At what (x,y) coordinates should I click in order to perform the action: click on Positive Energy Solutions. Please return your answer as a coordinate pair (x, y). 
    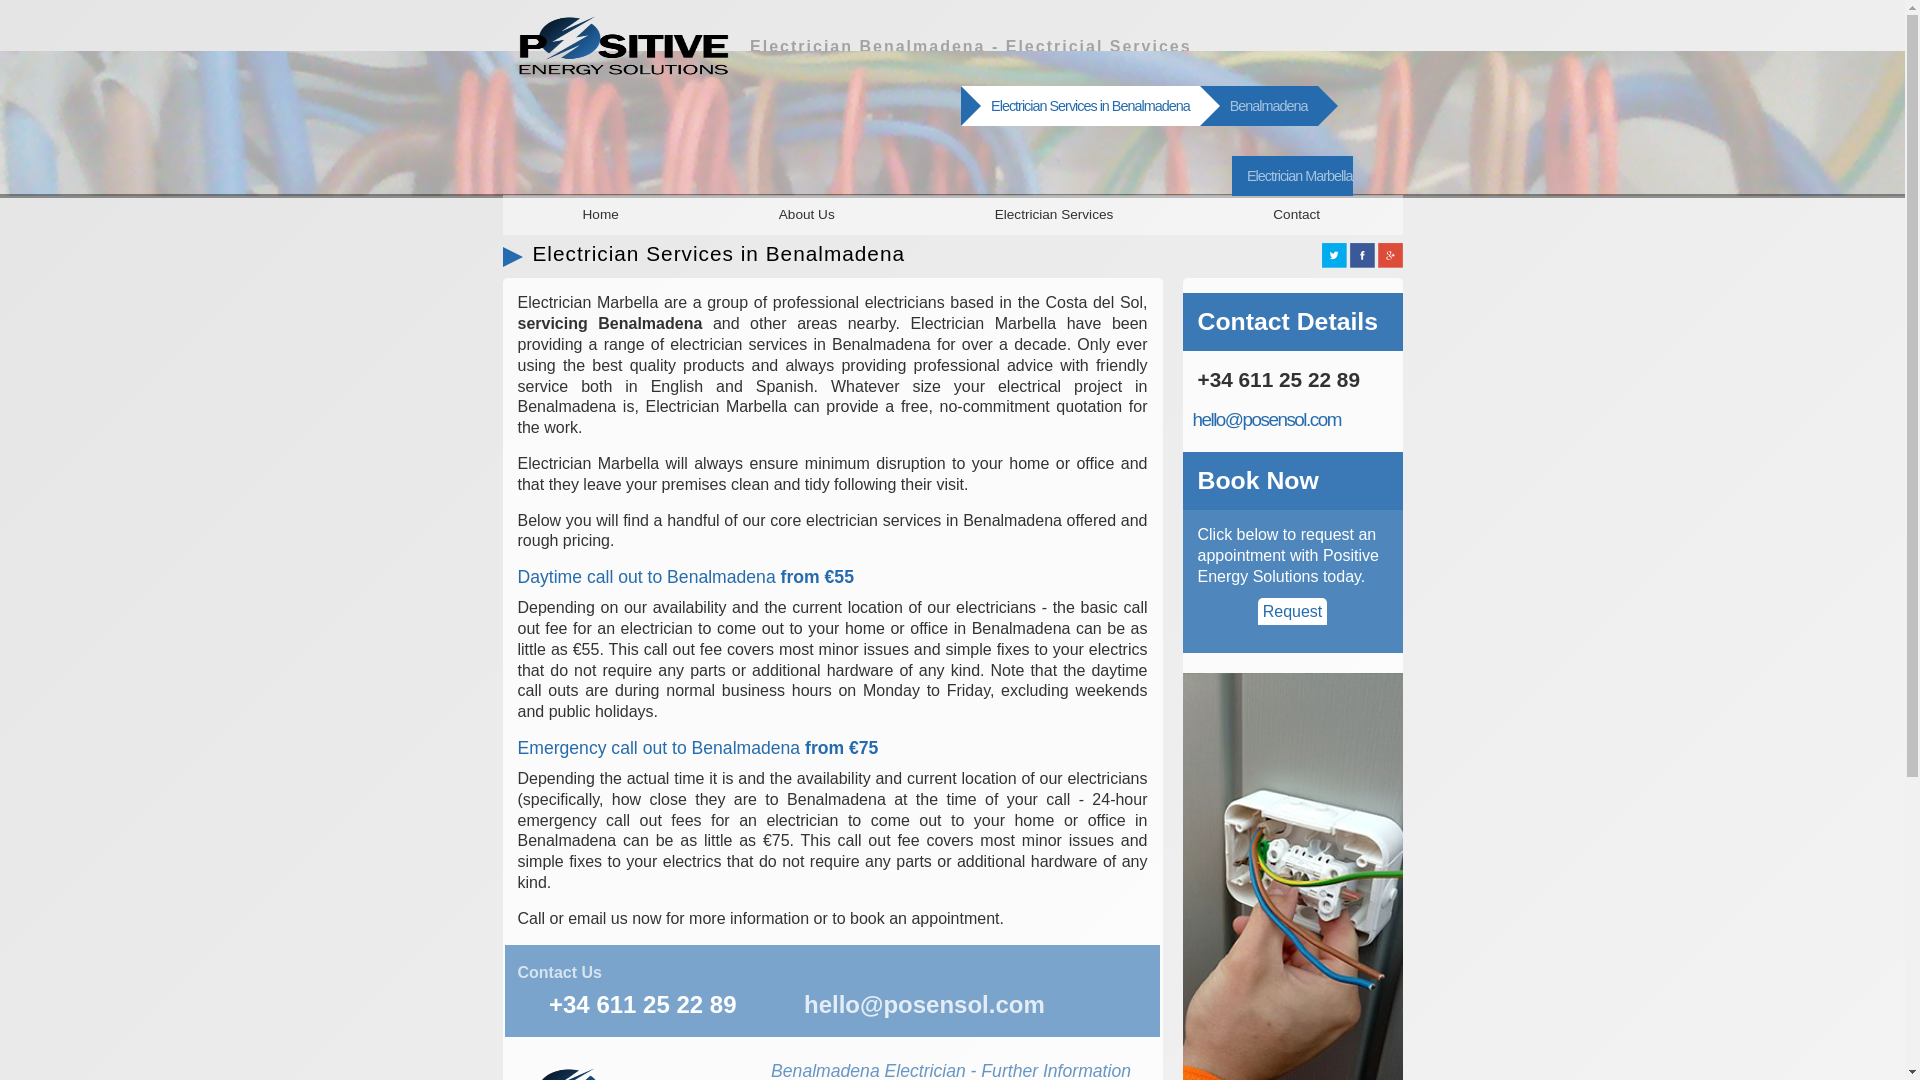
    Looking at the image, I should click on (1292, 176).